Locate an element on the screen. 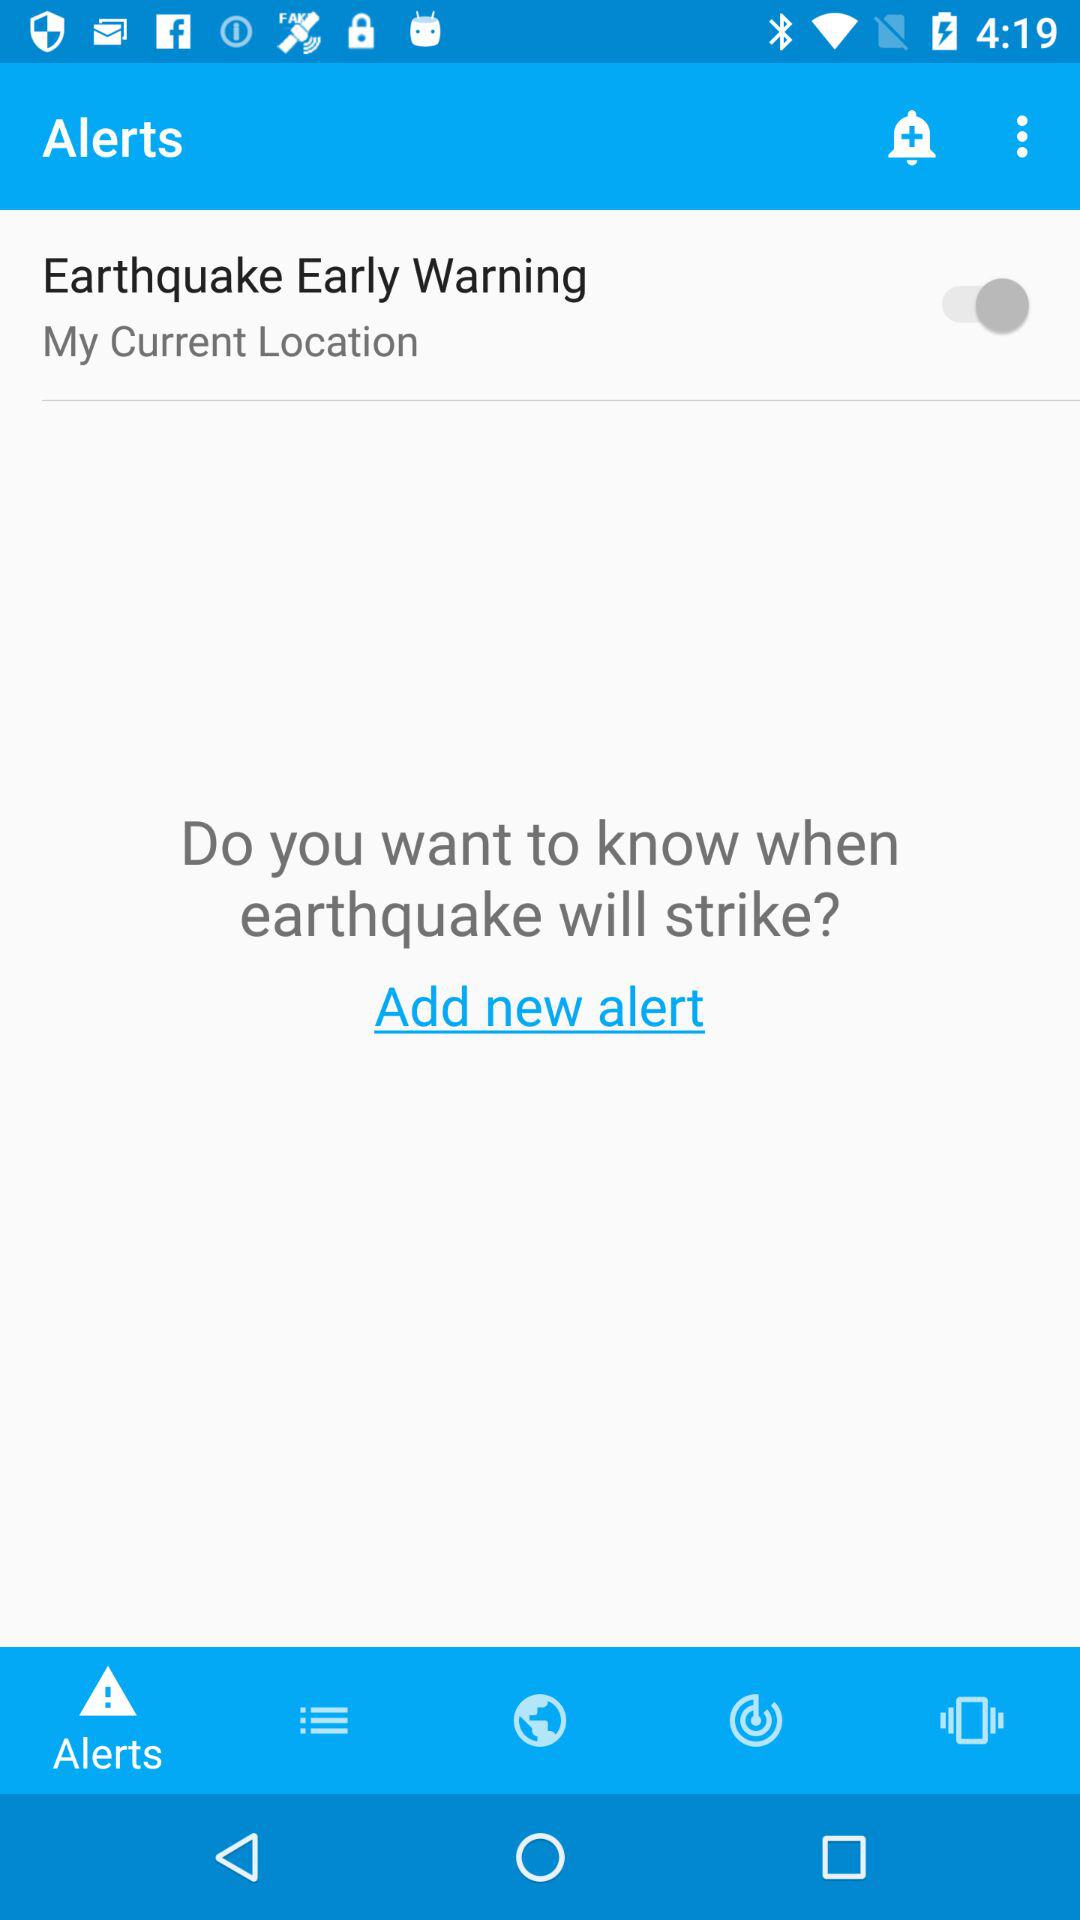 The image size is (1080, 1920). toggle earthquake early warning is located at coordinates (976, 304).